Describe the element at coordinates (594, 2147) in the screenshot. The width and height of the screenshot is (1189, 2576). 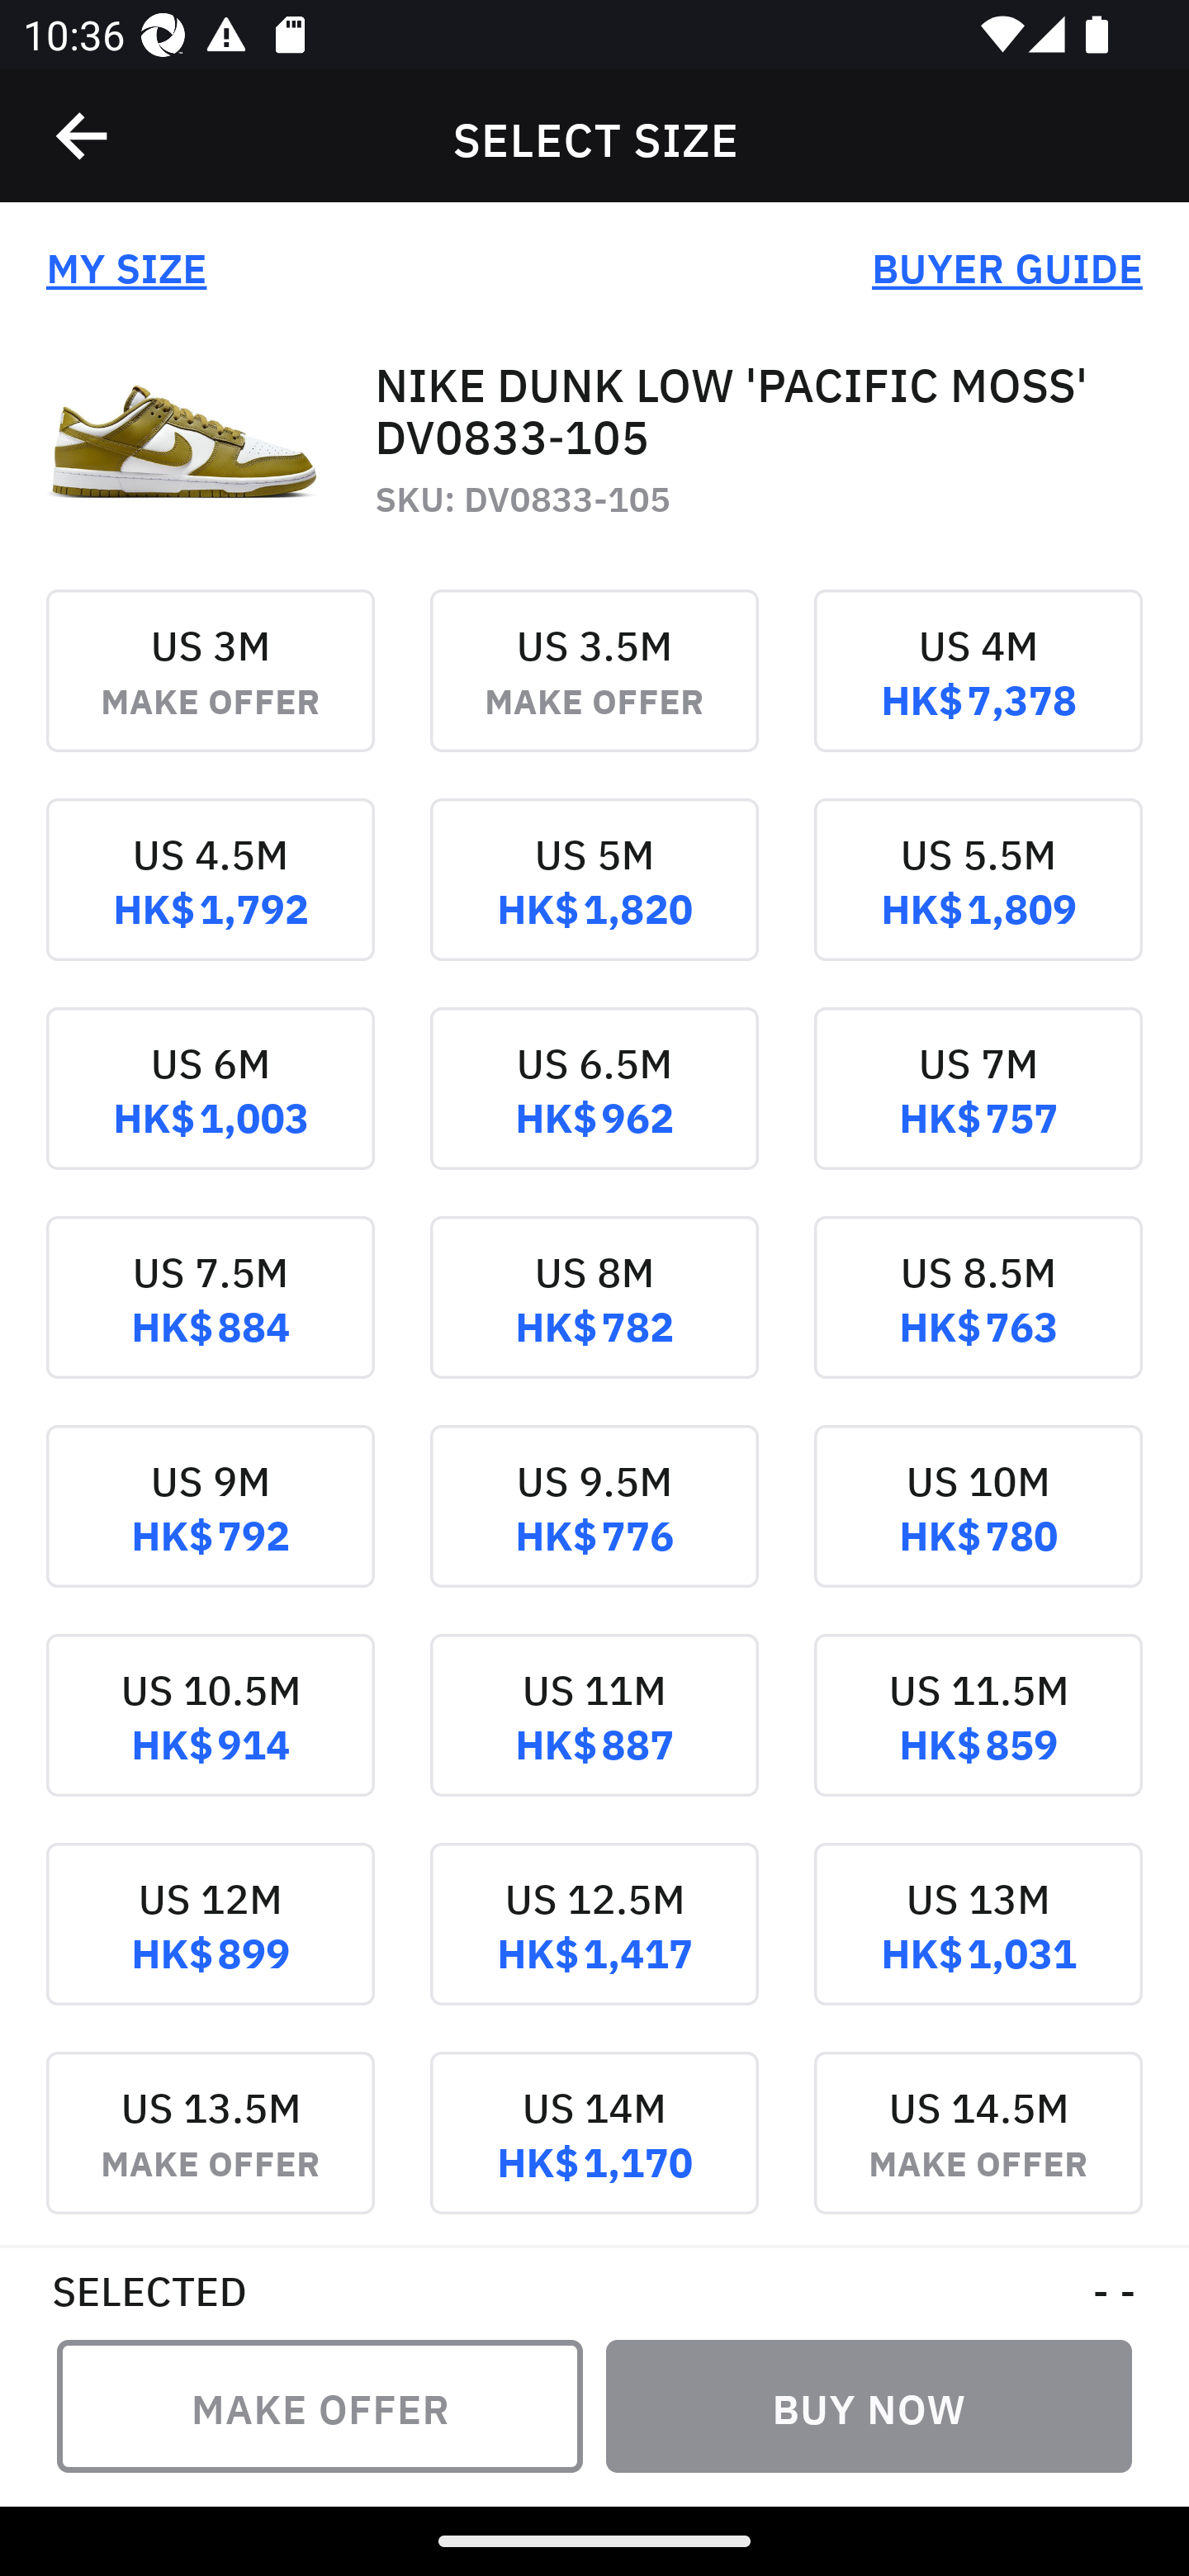
I see `US 14M HK$ 1,170` at that location.